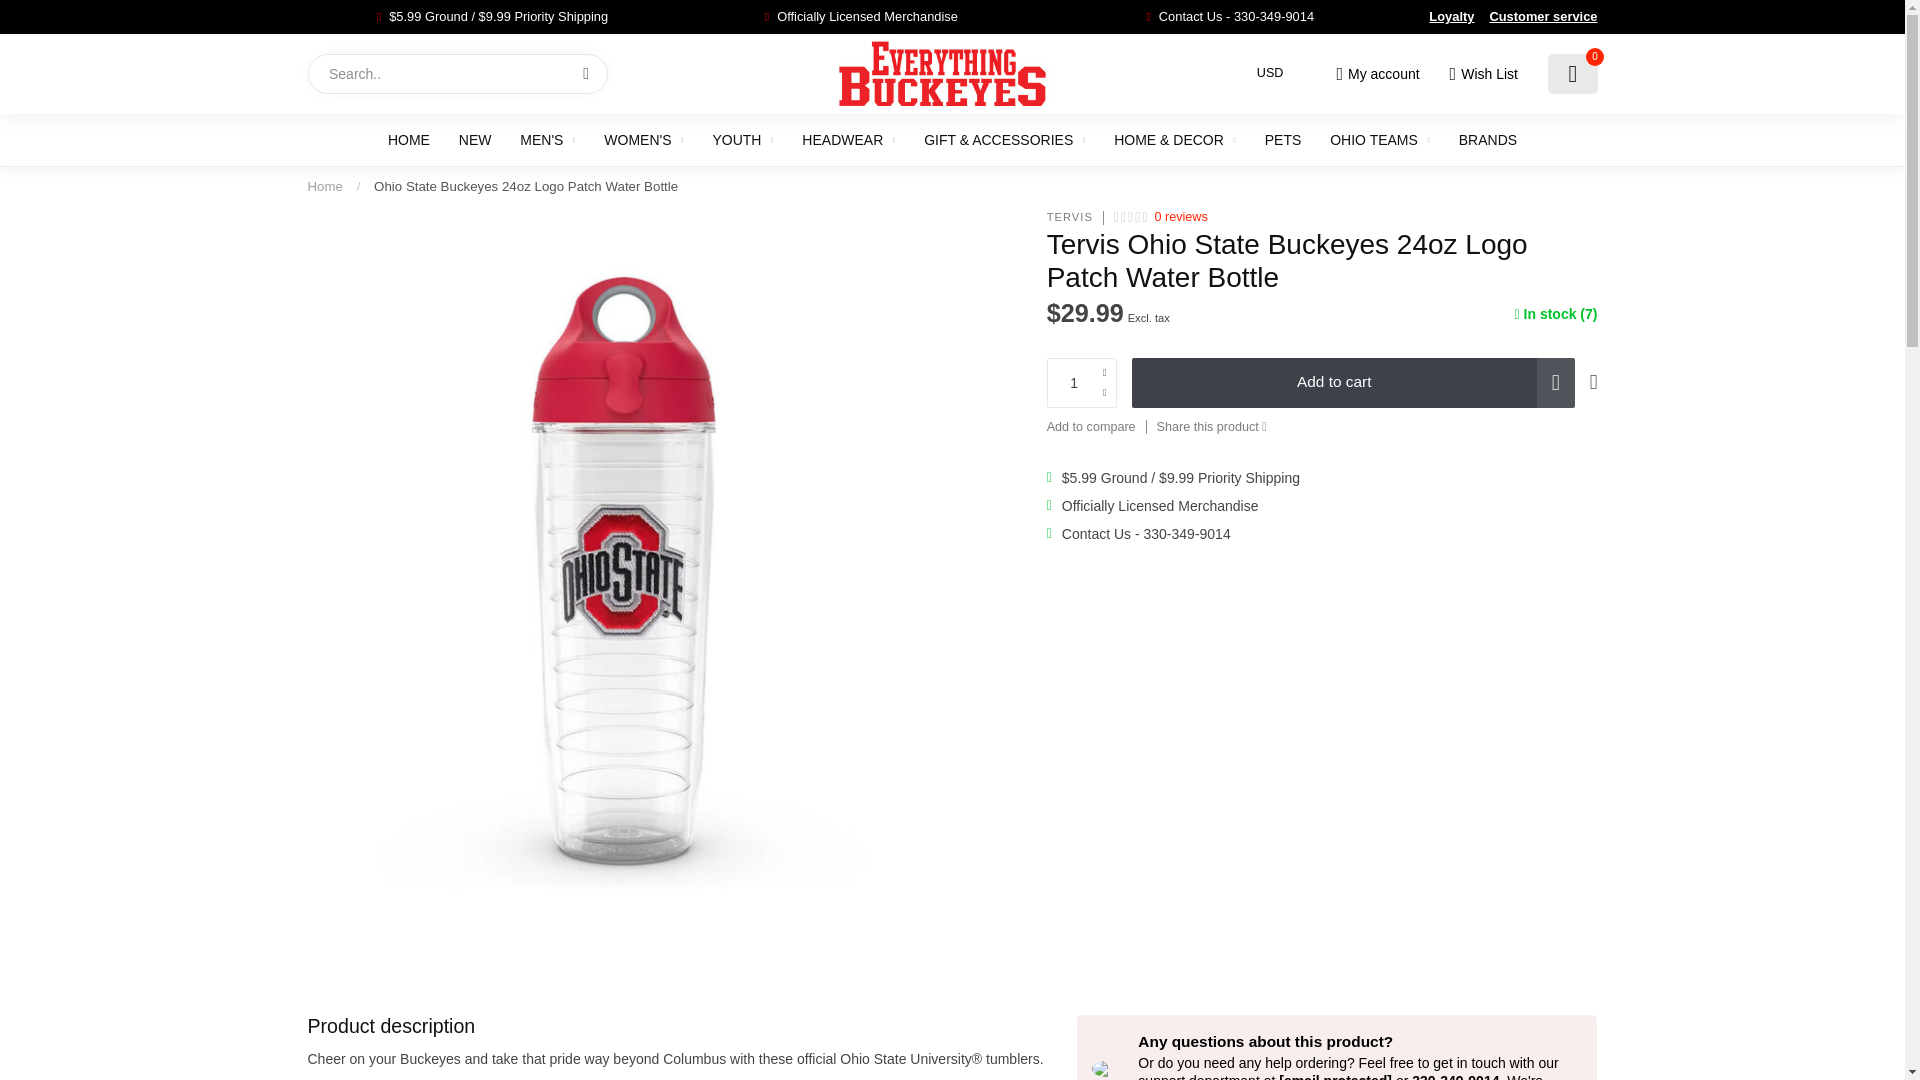  What do you see at coordinates (1451, 16) in the screenshot?
I see `Loyalty` at bounding box center [1451, 16].